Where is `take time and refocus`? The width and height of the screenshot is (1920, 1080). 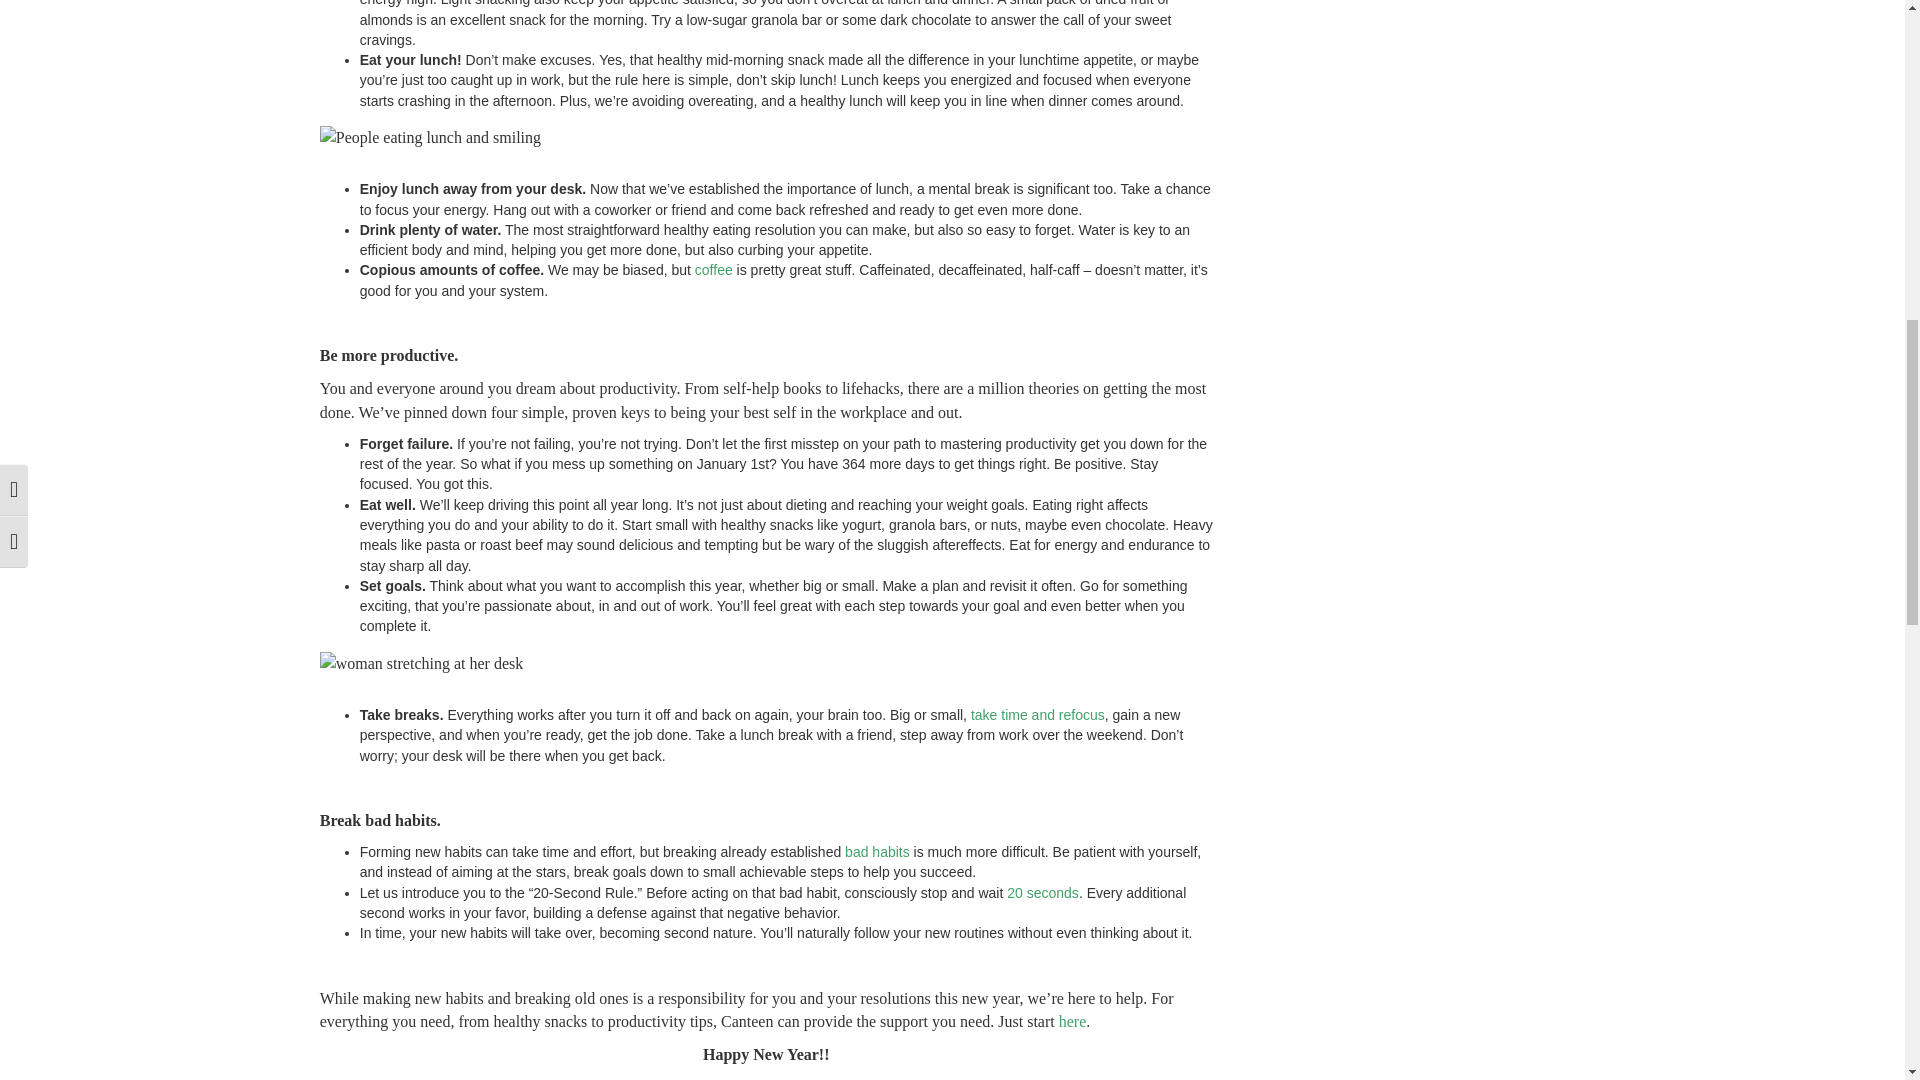
take time and refocus is located at coordinates (1038, 714).